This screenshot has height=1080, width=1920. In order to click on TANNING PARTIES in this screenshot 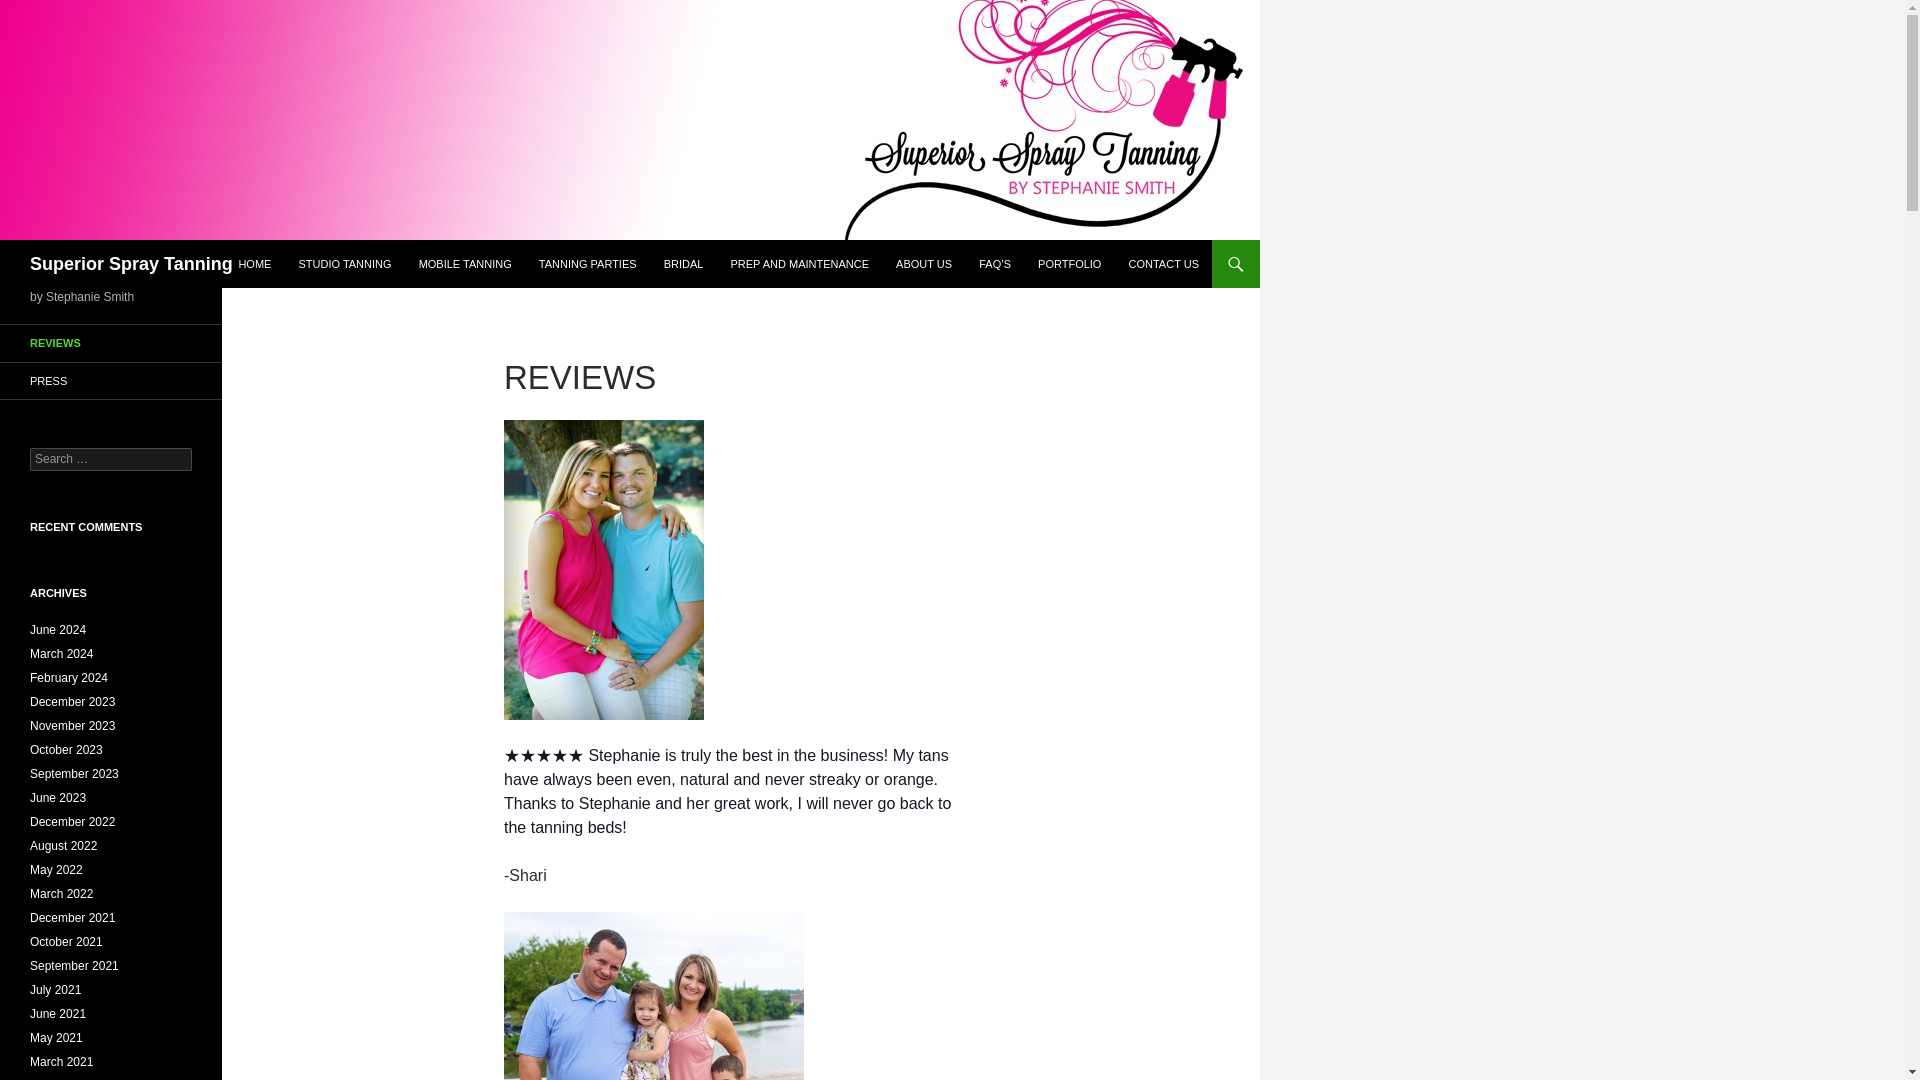, I will do `click(587, 264)`.